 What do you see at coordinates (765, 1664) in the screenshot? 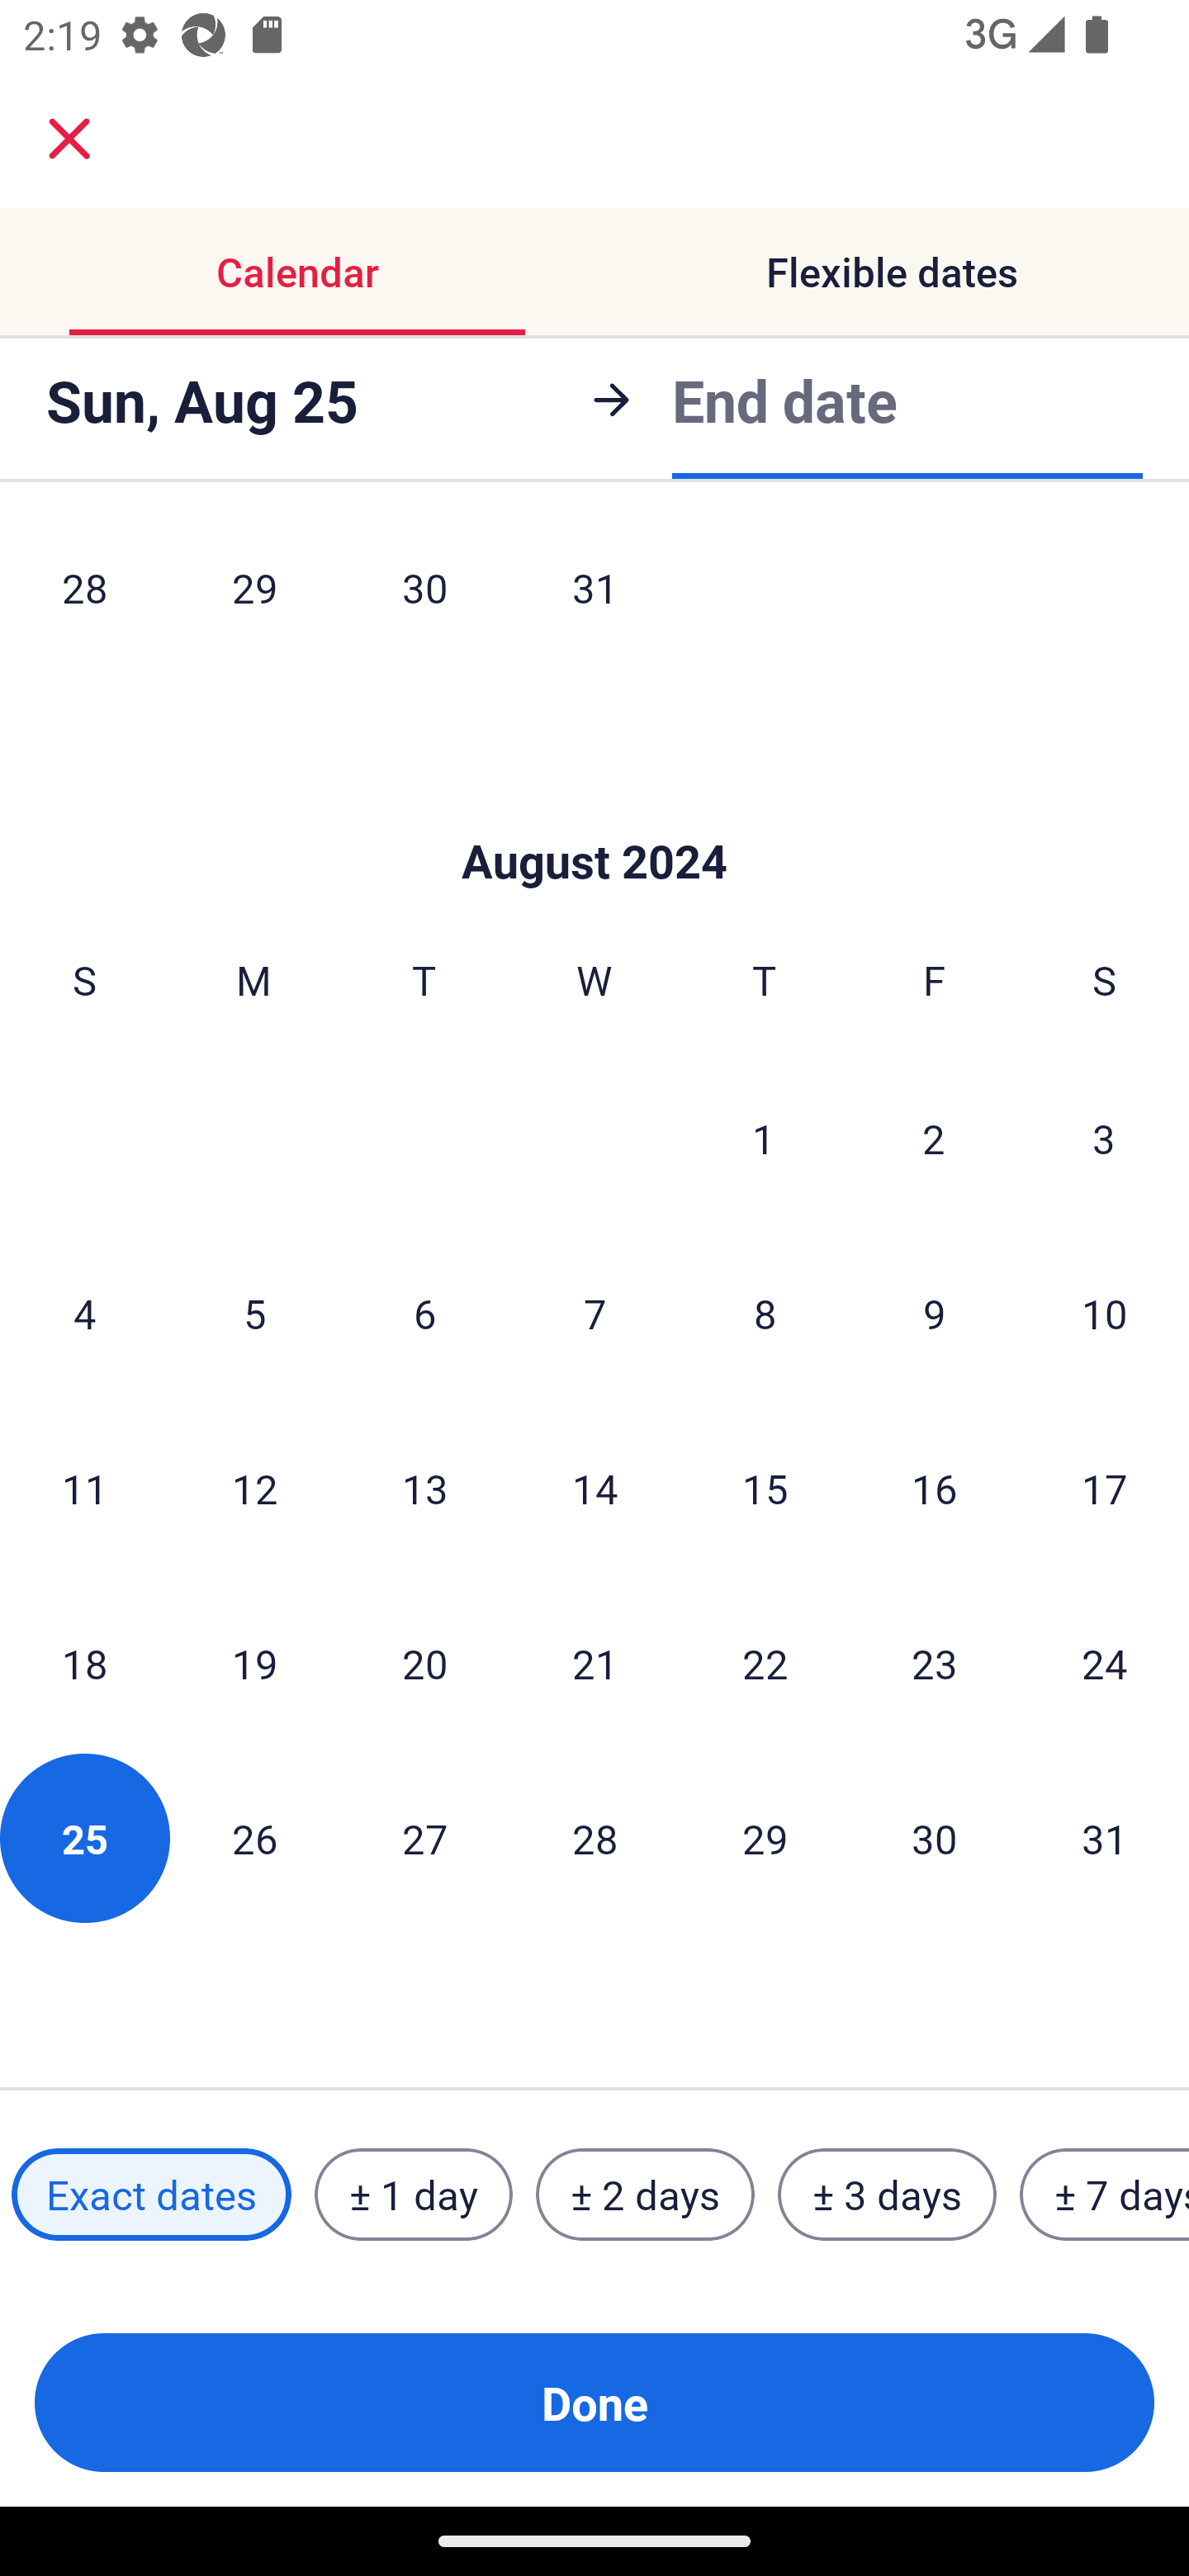
I see `22 Thursday, August 22, 2024` at bounding box center [765, 1664].